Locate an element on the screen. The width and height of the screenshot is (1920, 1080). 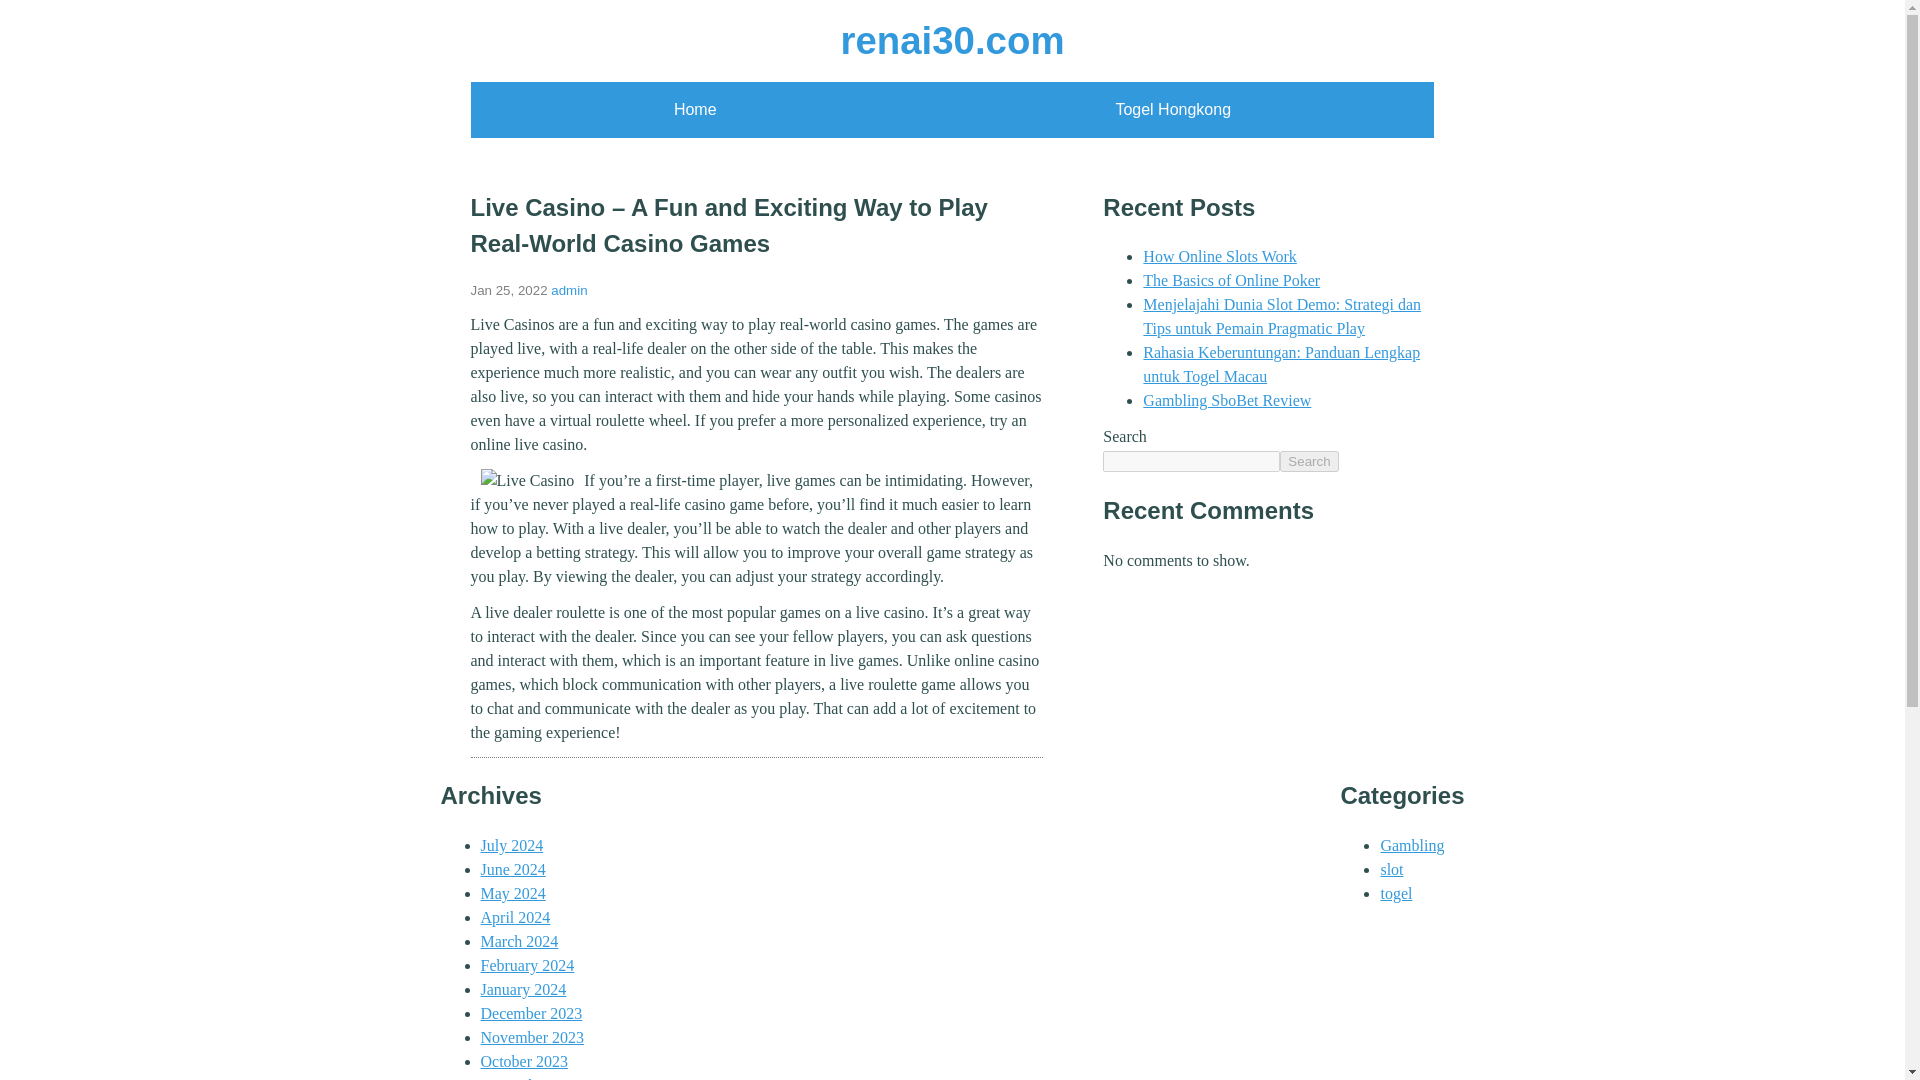
Gambling SboBet Review is located at coordinates (1226, 400).